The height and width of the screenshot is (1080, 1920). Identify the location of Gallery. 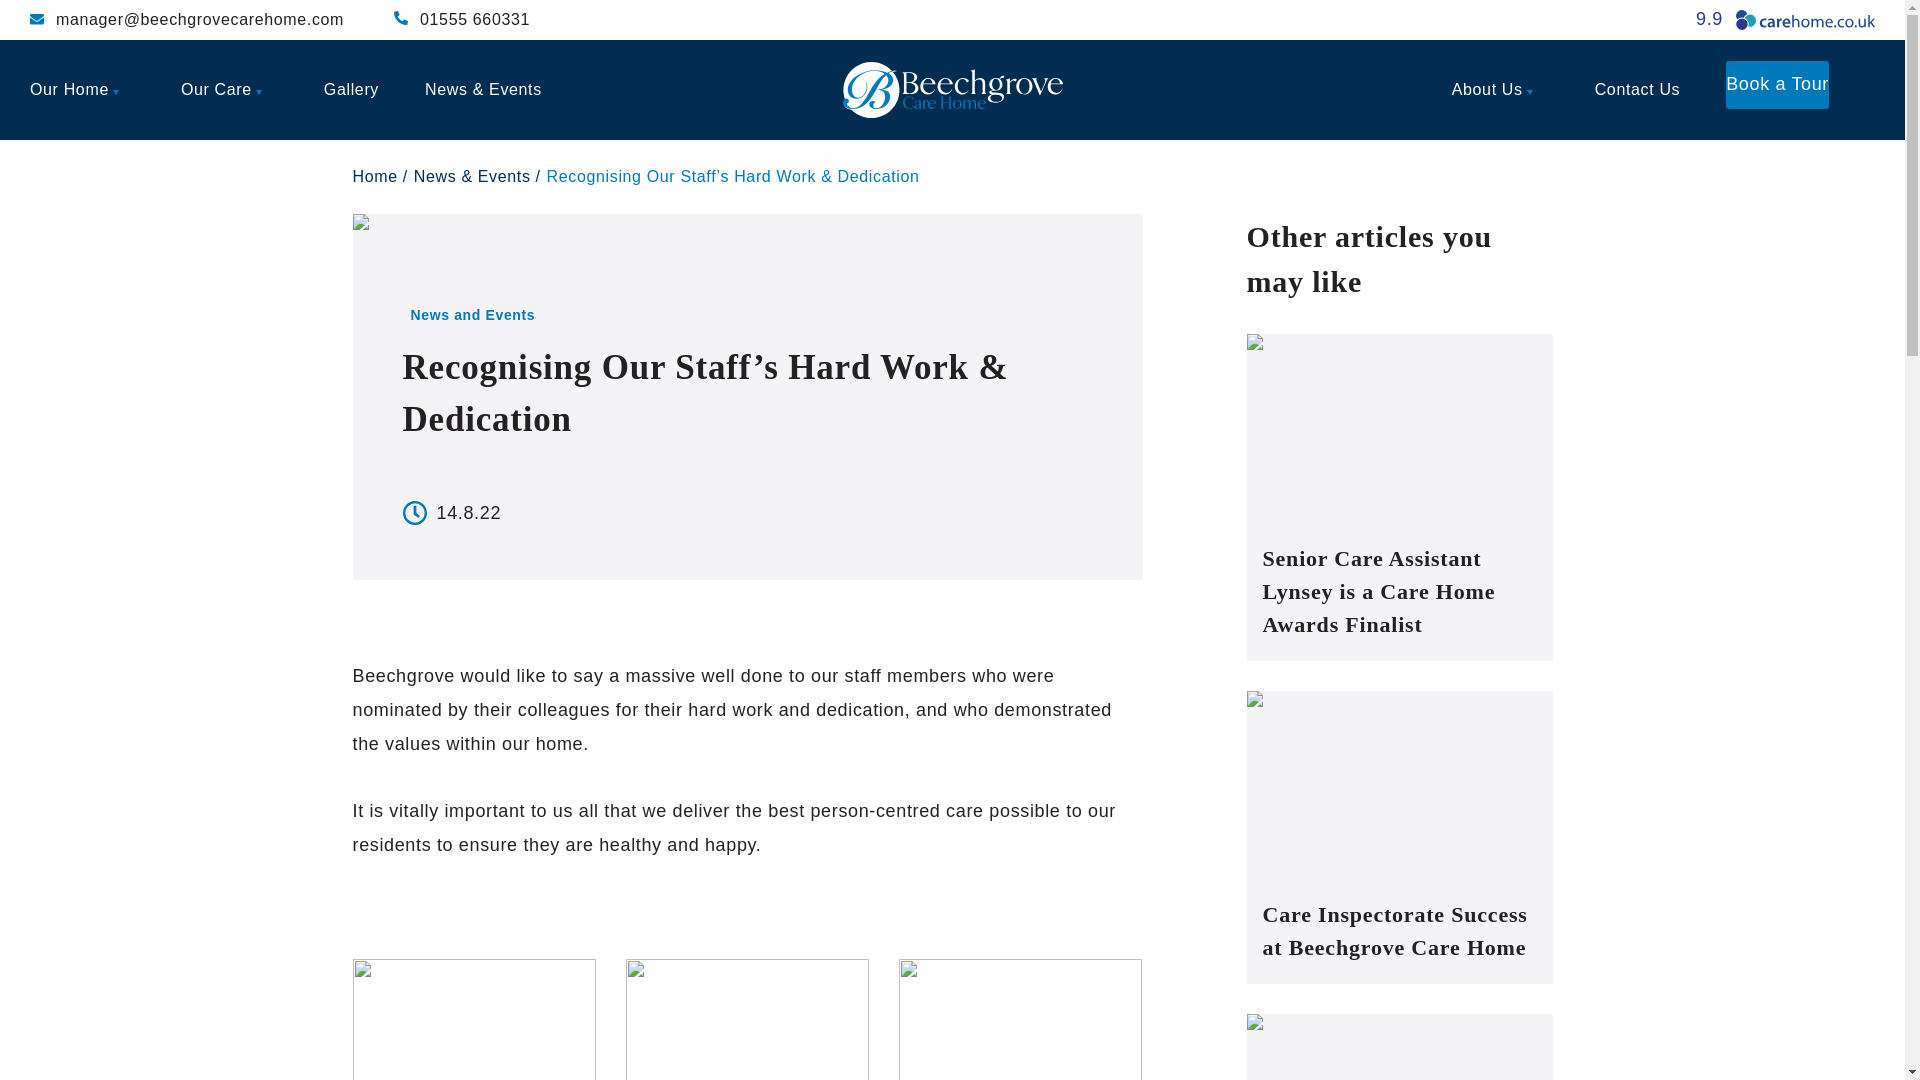
(351, 90).